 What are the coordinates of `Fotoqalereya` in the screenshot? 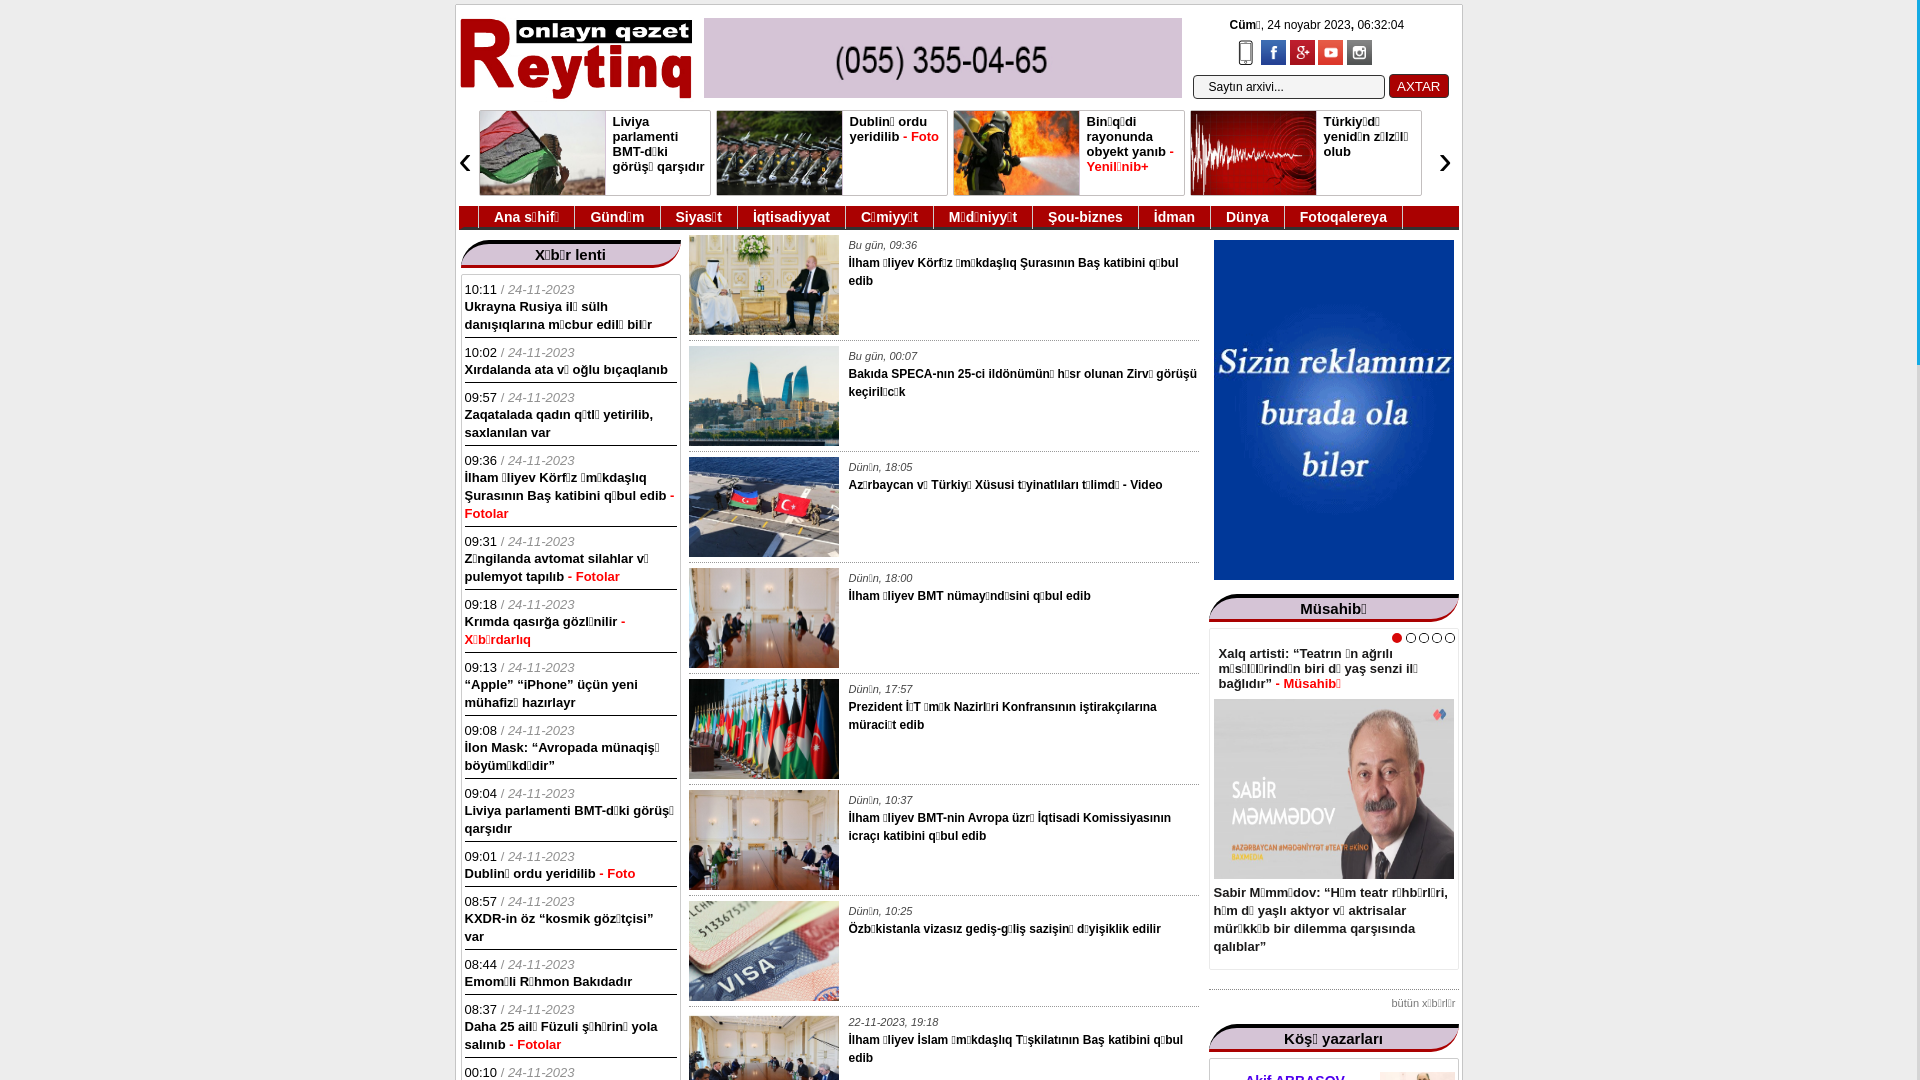 It's located at (1344, 218).